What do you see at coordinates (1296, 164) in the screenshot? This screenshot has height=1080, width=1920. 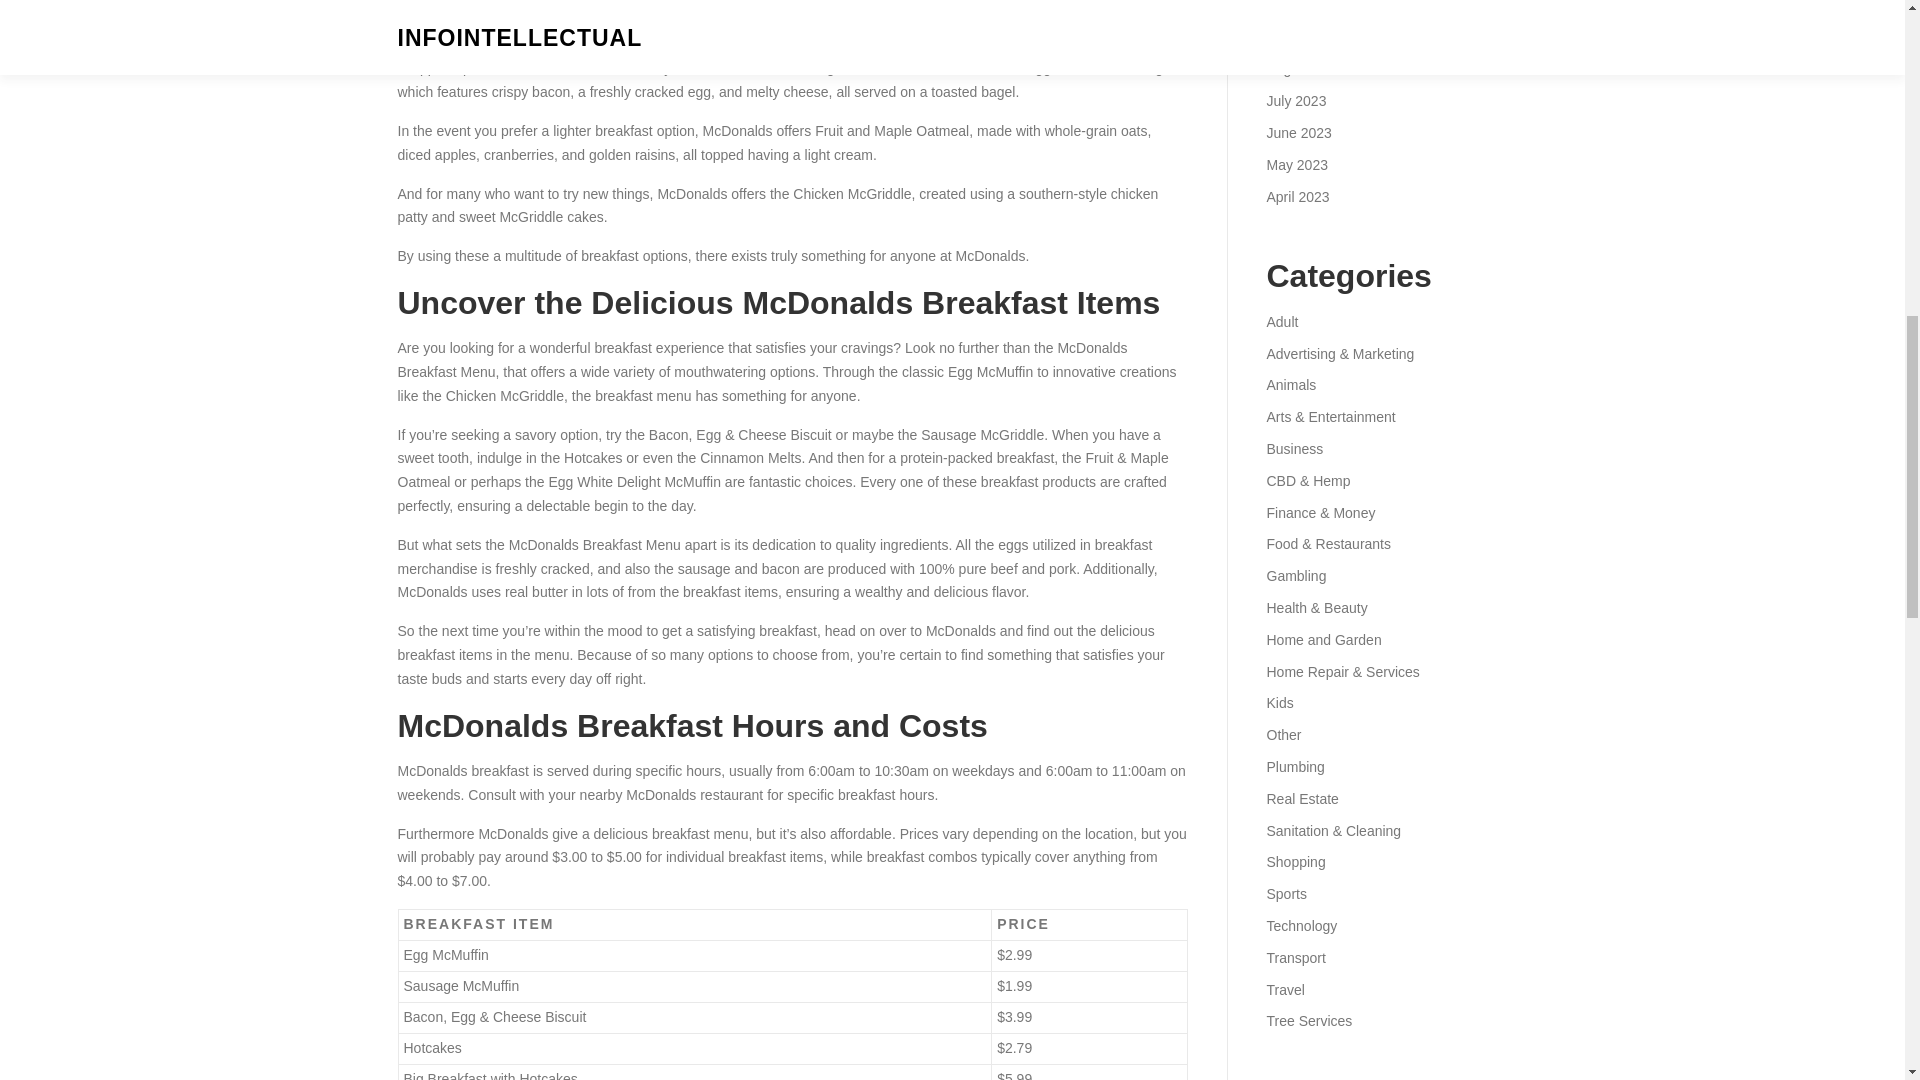 I see `May 2023` at bounding box center [1296, 164].